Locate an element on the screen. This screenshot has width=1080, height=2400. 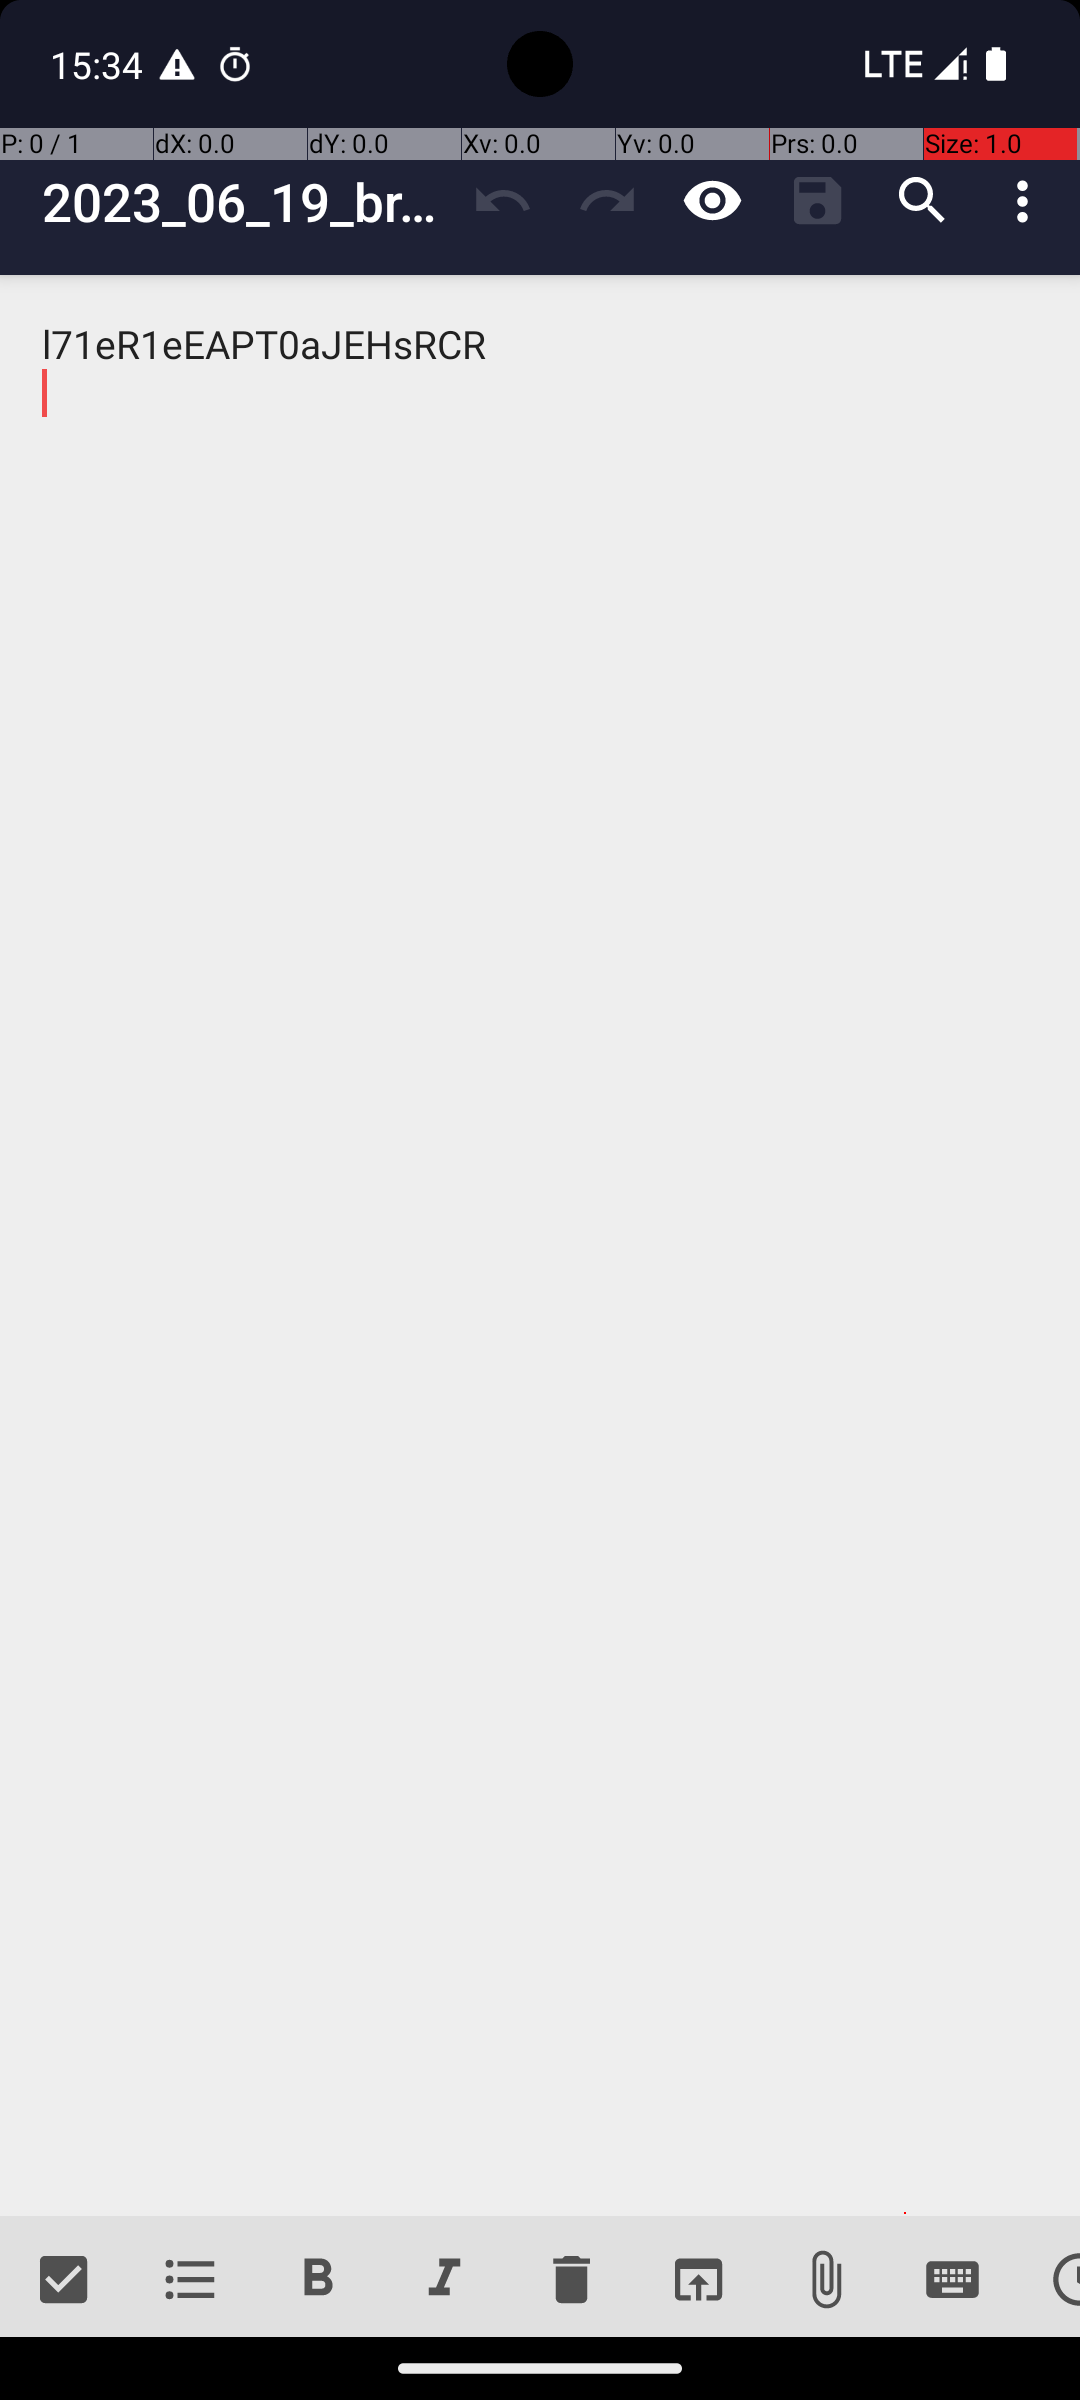
Italic is located at coordinates (444, 2280).